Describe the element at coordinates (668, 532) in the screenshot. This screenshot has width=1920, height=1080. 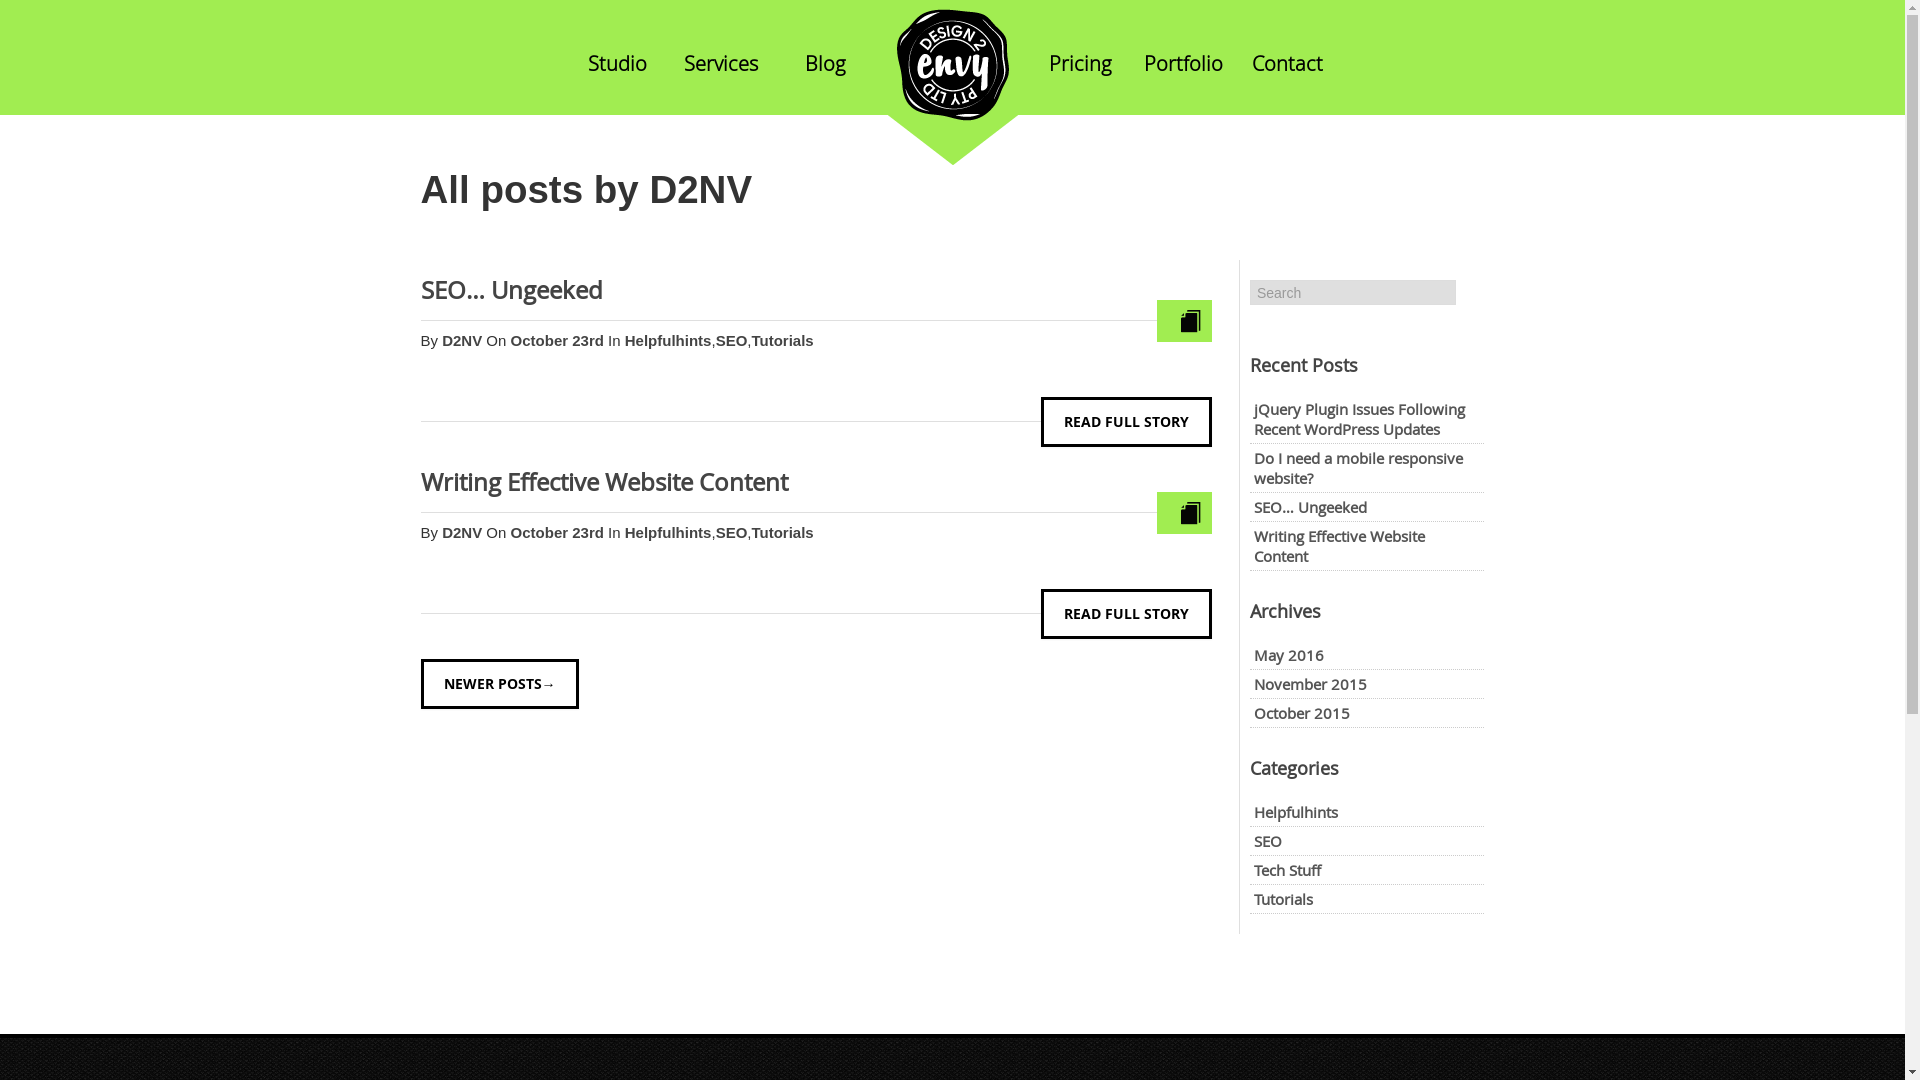
I see `Helpfulhints` at that location.